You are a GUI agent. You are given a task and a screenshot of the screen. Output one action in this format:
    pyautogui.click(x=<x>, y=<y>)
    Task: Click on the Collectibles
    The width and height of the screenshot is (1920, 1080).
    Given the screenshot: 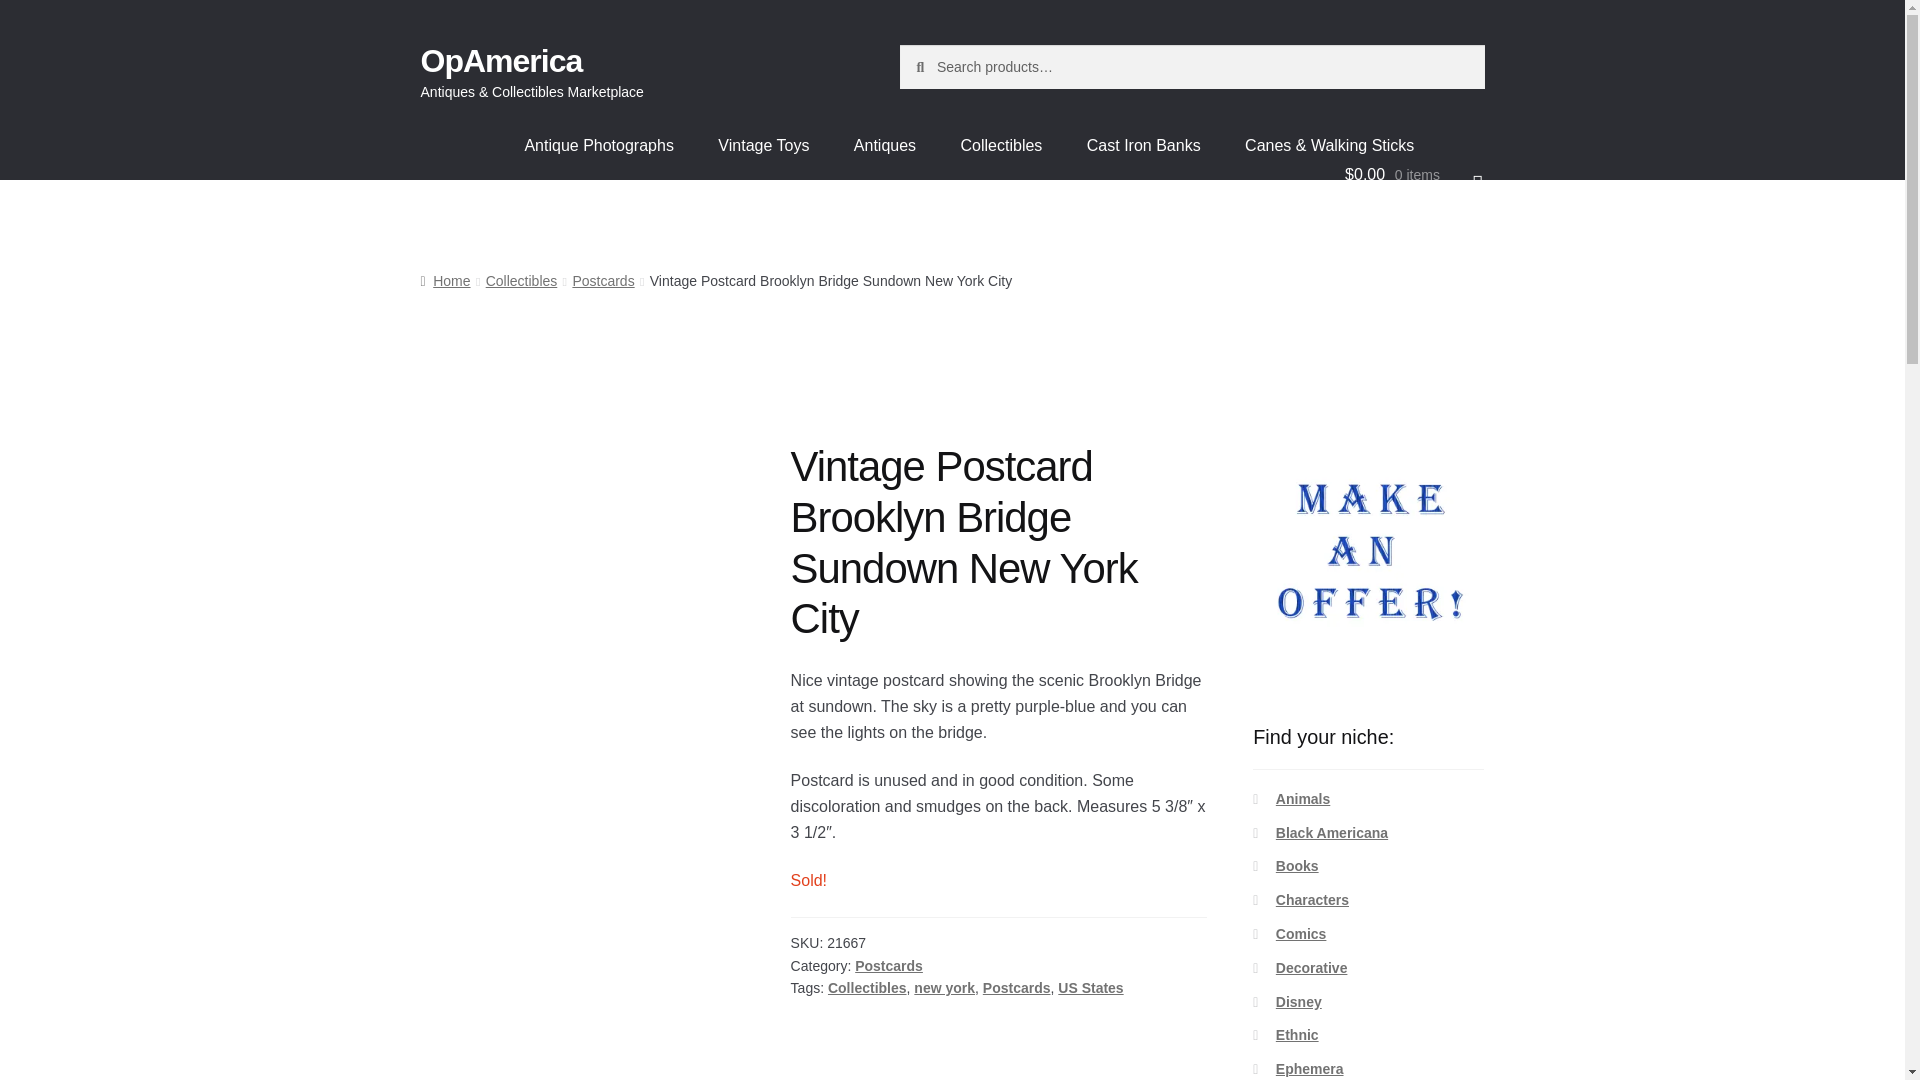 What is the action you would take?
    pyautogui.click(x=866, y=987)
    